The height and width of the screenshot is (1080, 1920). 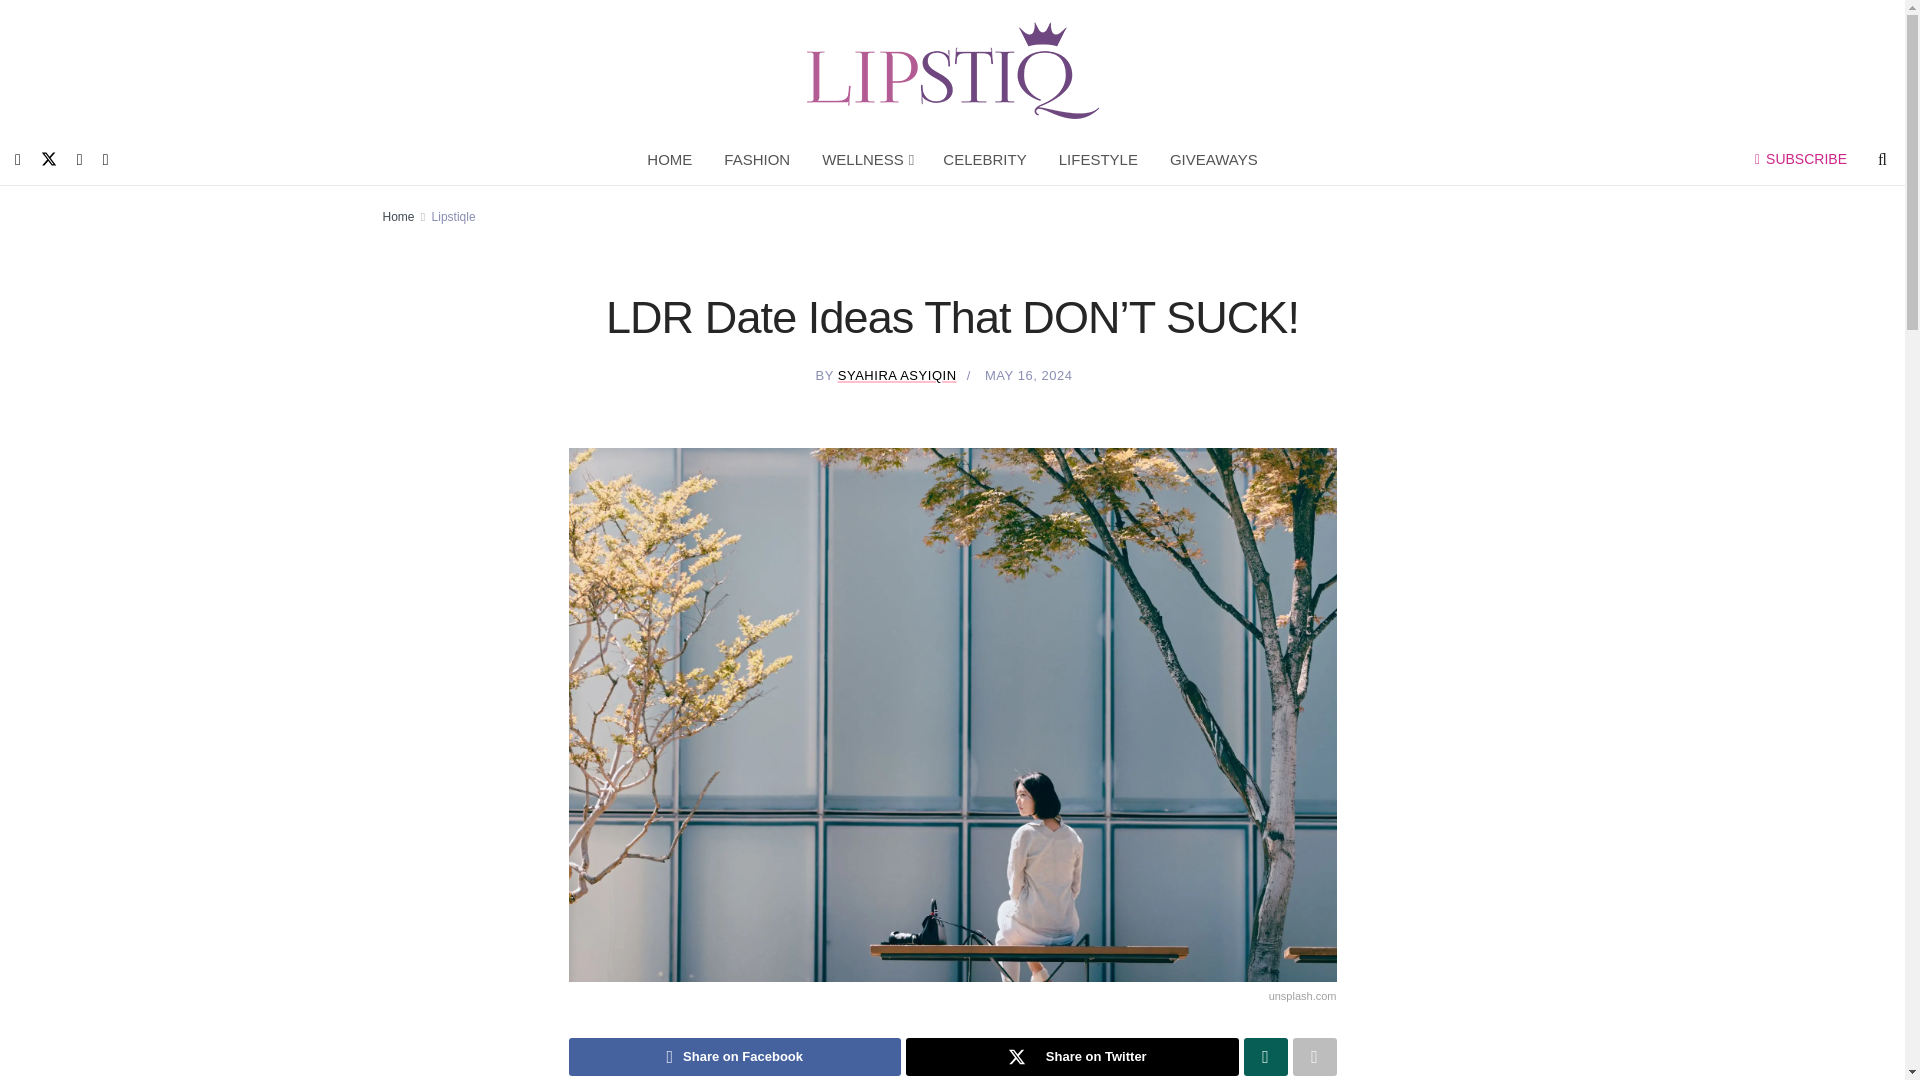 I want to click on SYAHIRA ASYIQIN, so click(x=896, y=376).